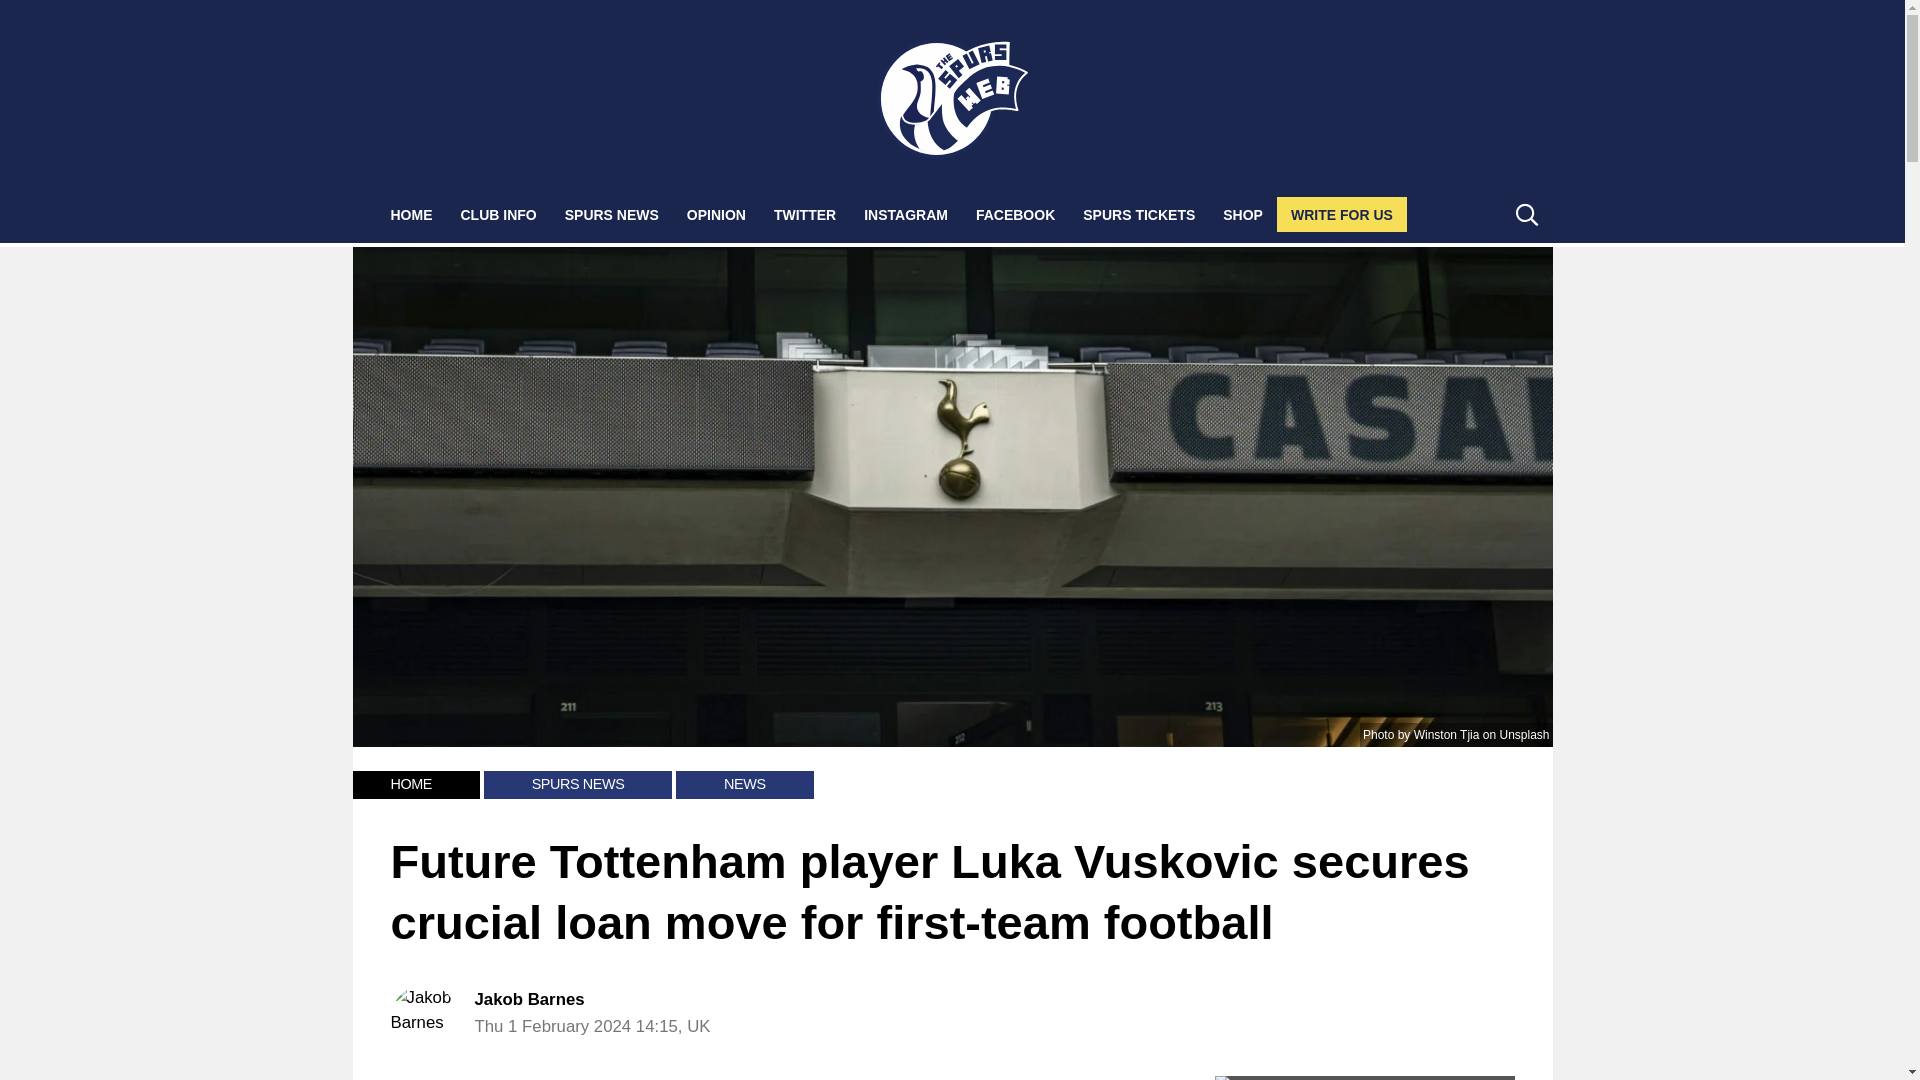 Image resolution: width=1920 pixels, height=1080 pixels. I want to click on WRITE FOR US, so click(1342, 214).